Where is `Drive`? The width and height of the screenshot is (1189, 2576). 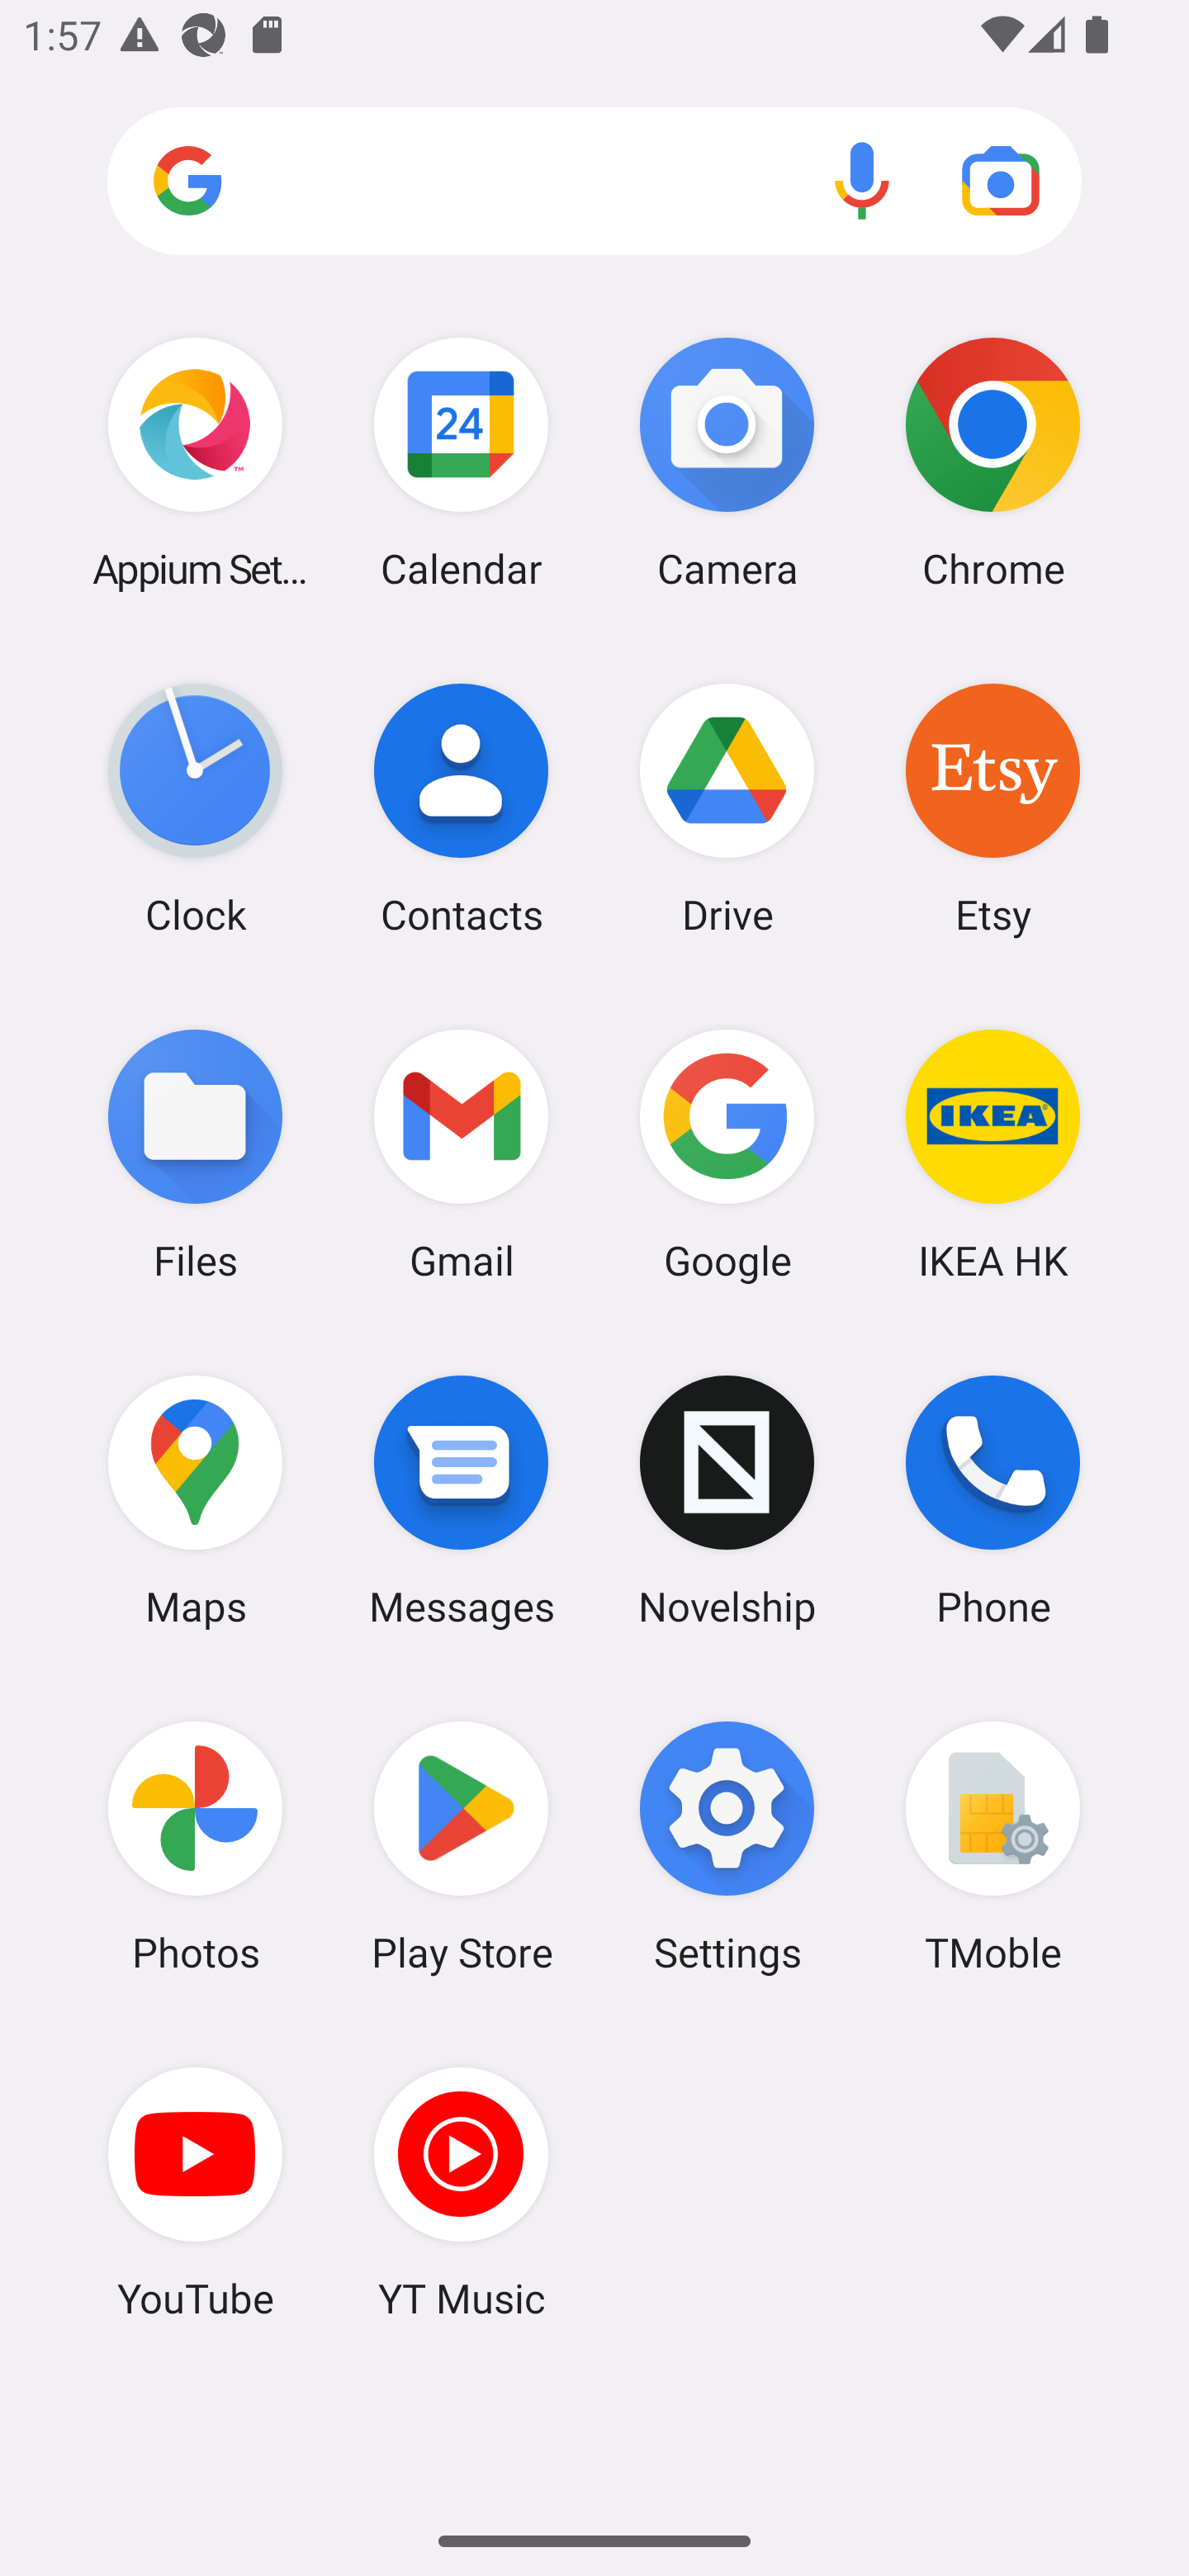
Drive is located at coordinates (727, 808).